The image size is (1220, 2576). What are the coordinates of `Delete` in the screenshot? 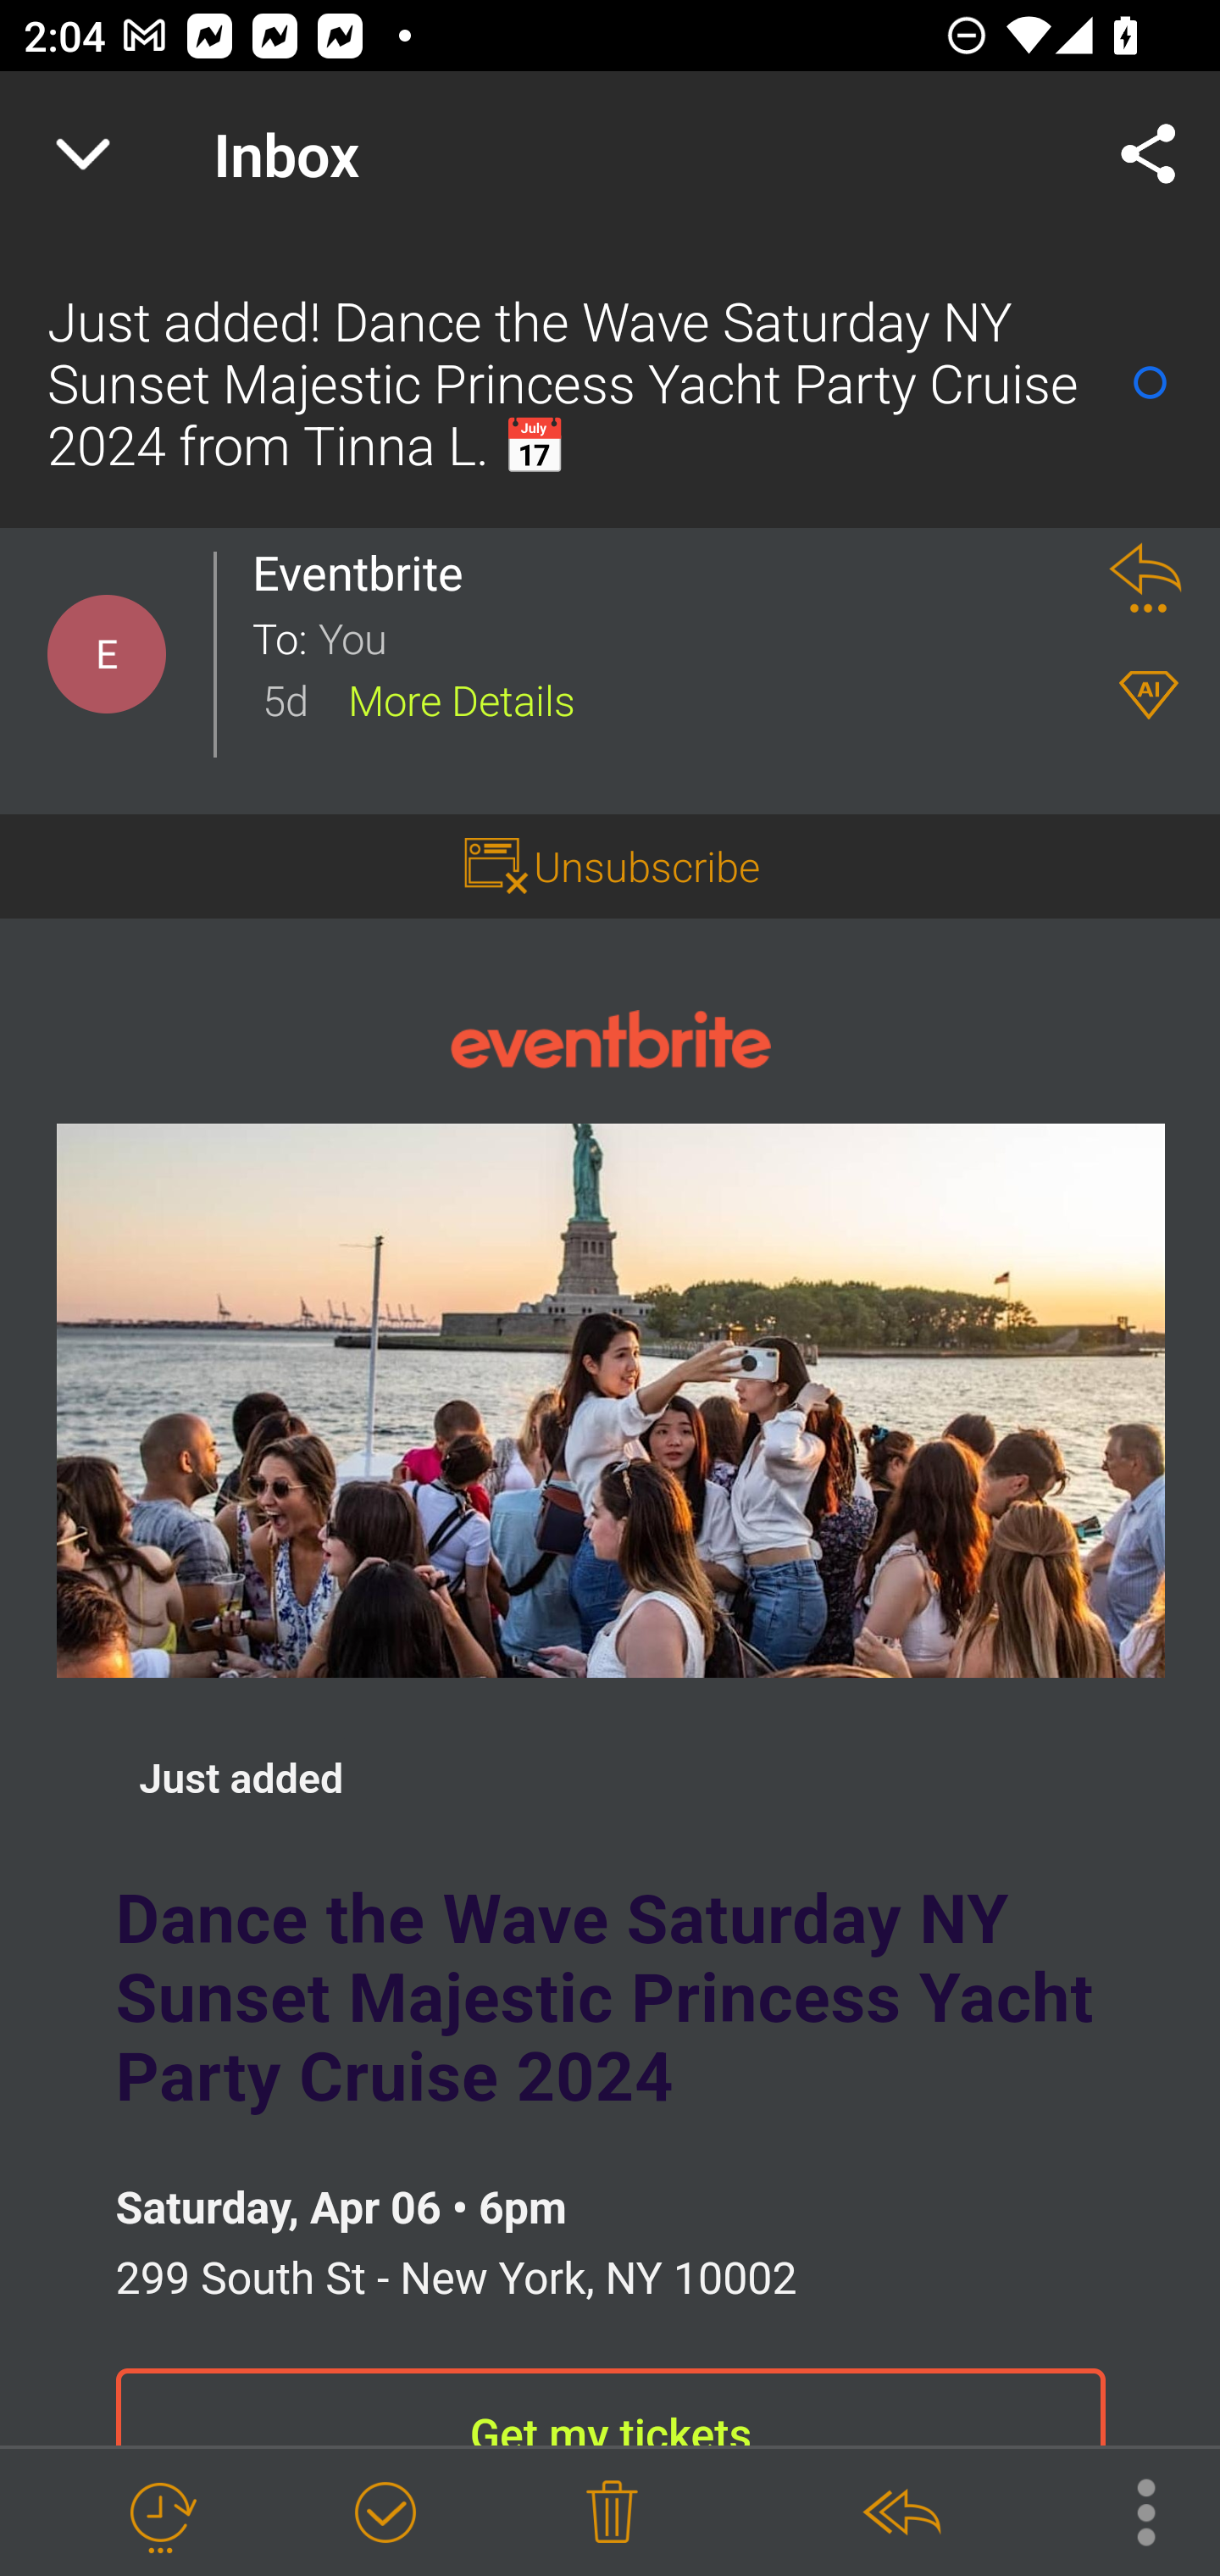 It's located at (612, 2513).